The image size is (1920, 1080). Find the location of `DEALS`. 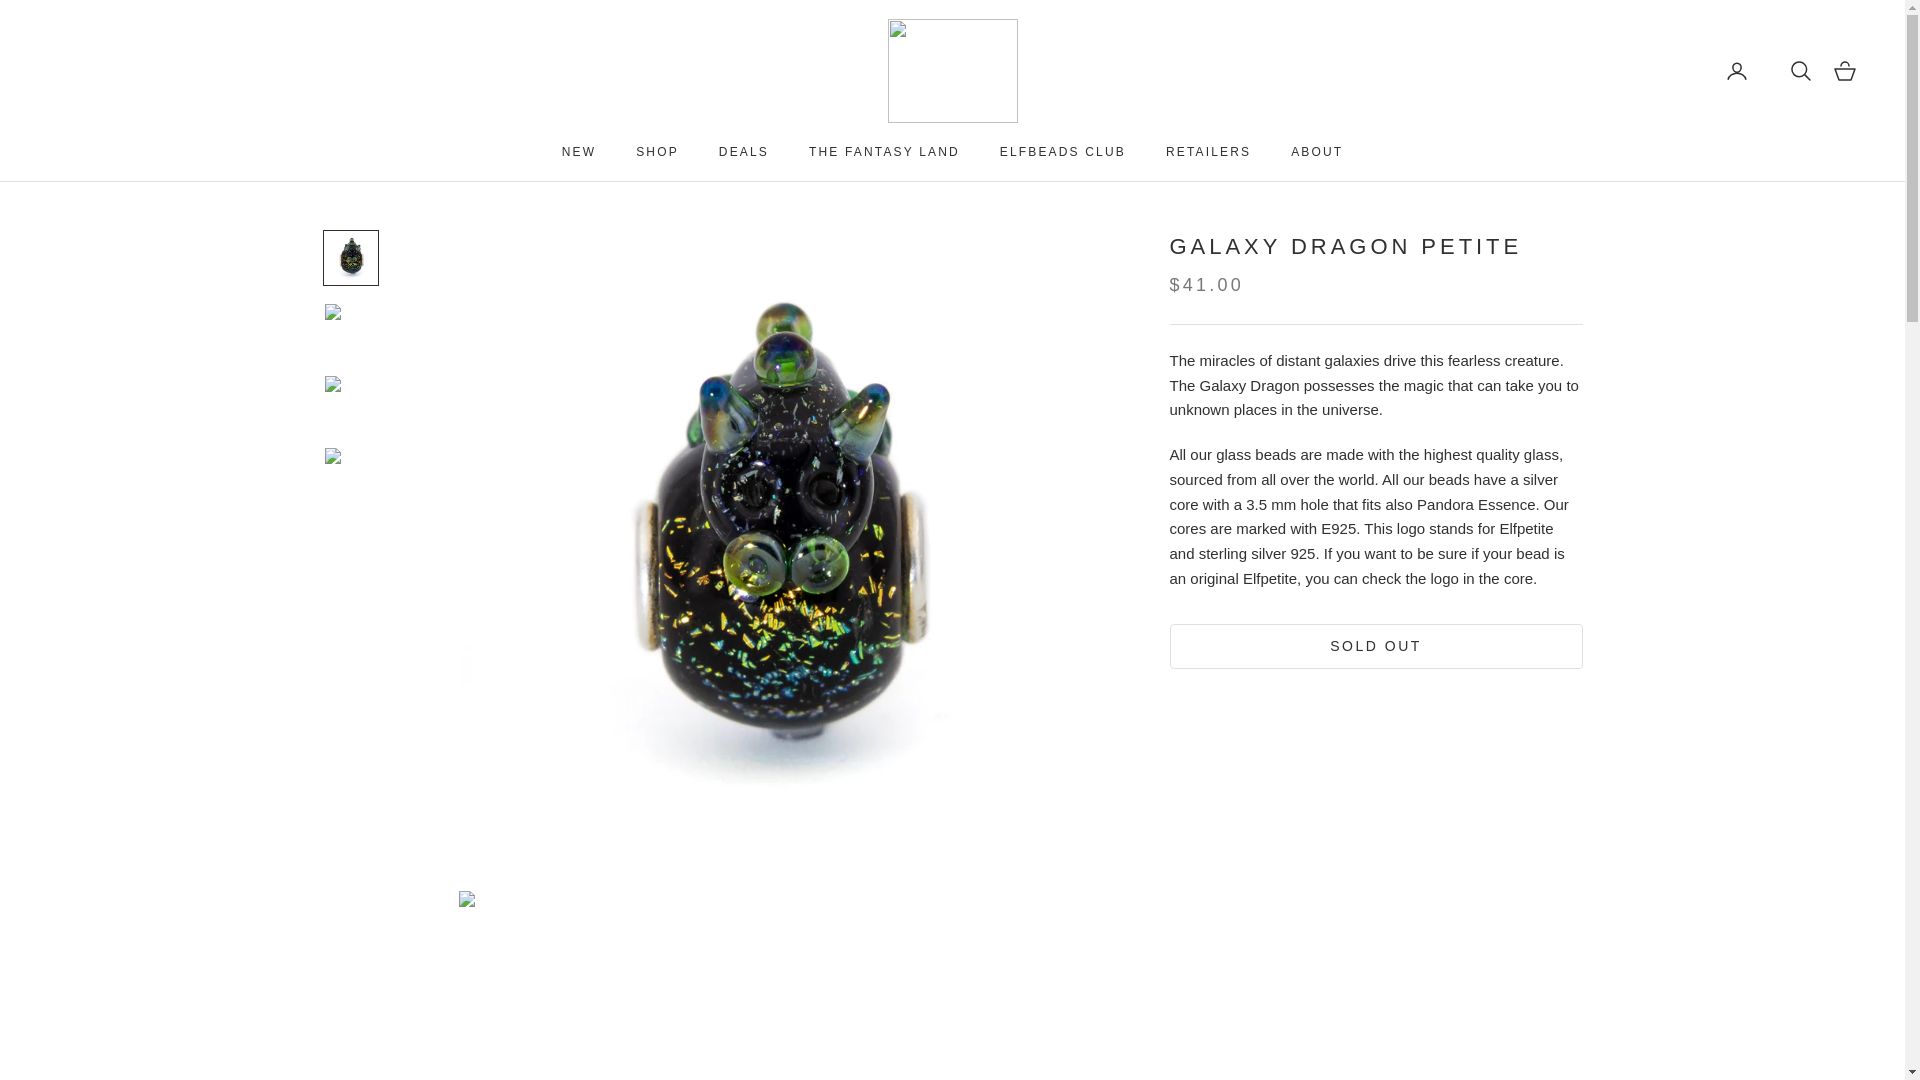

DEALS is located at coordinates (744, 152).